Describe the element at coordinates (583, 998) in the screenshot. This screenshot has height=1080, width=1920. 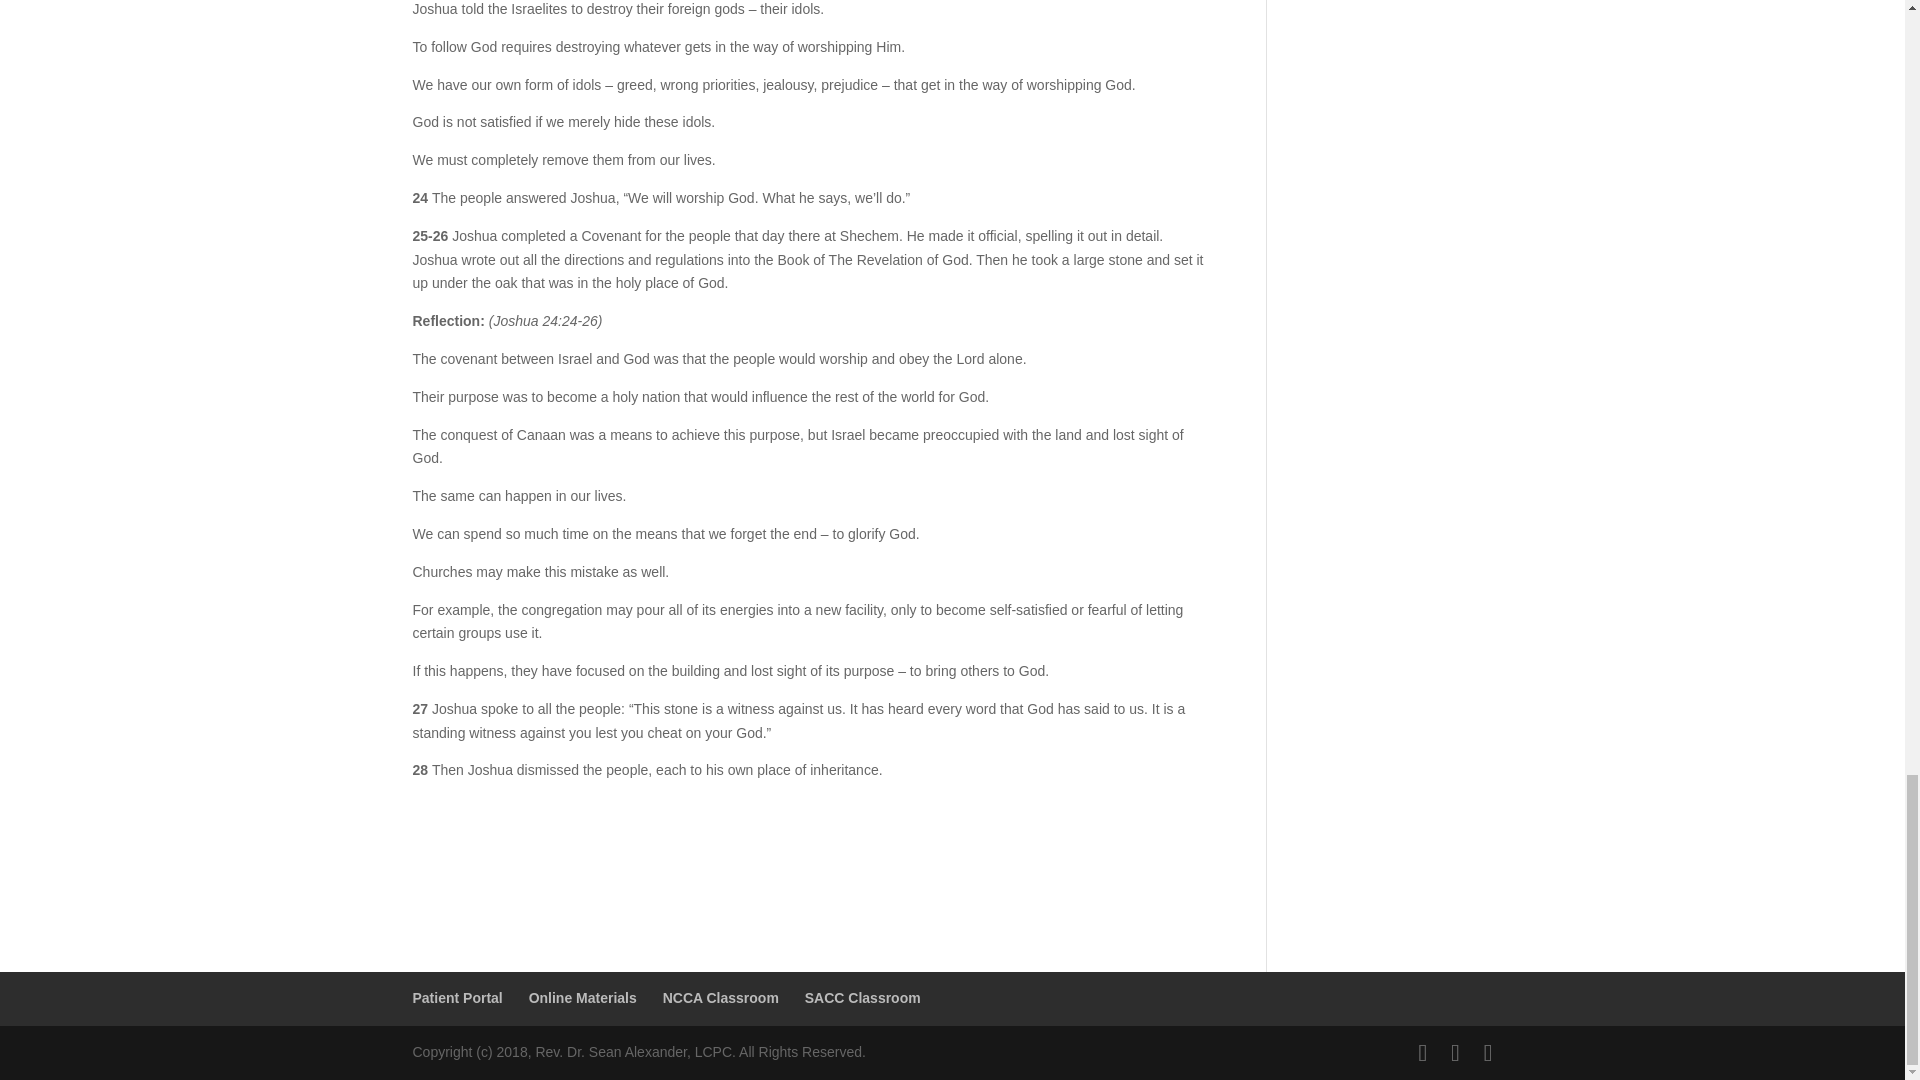
I see `Online Materials` at that location.